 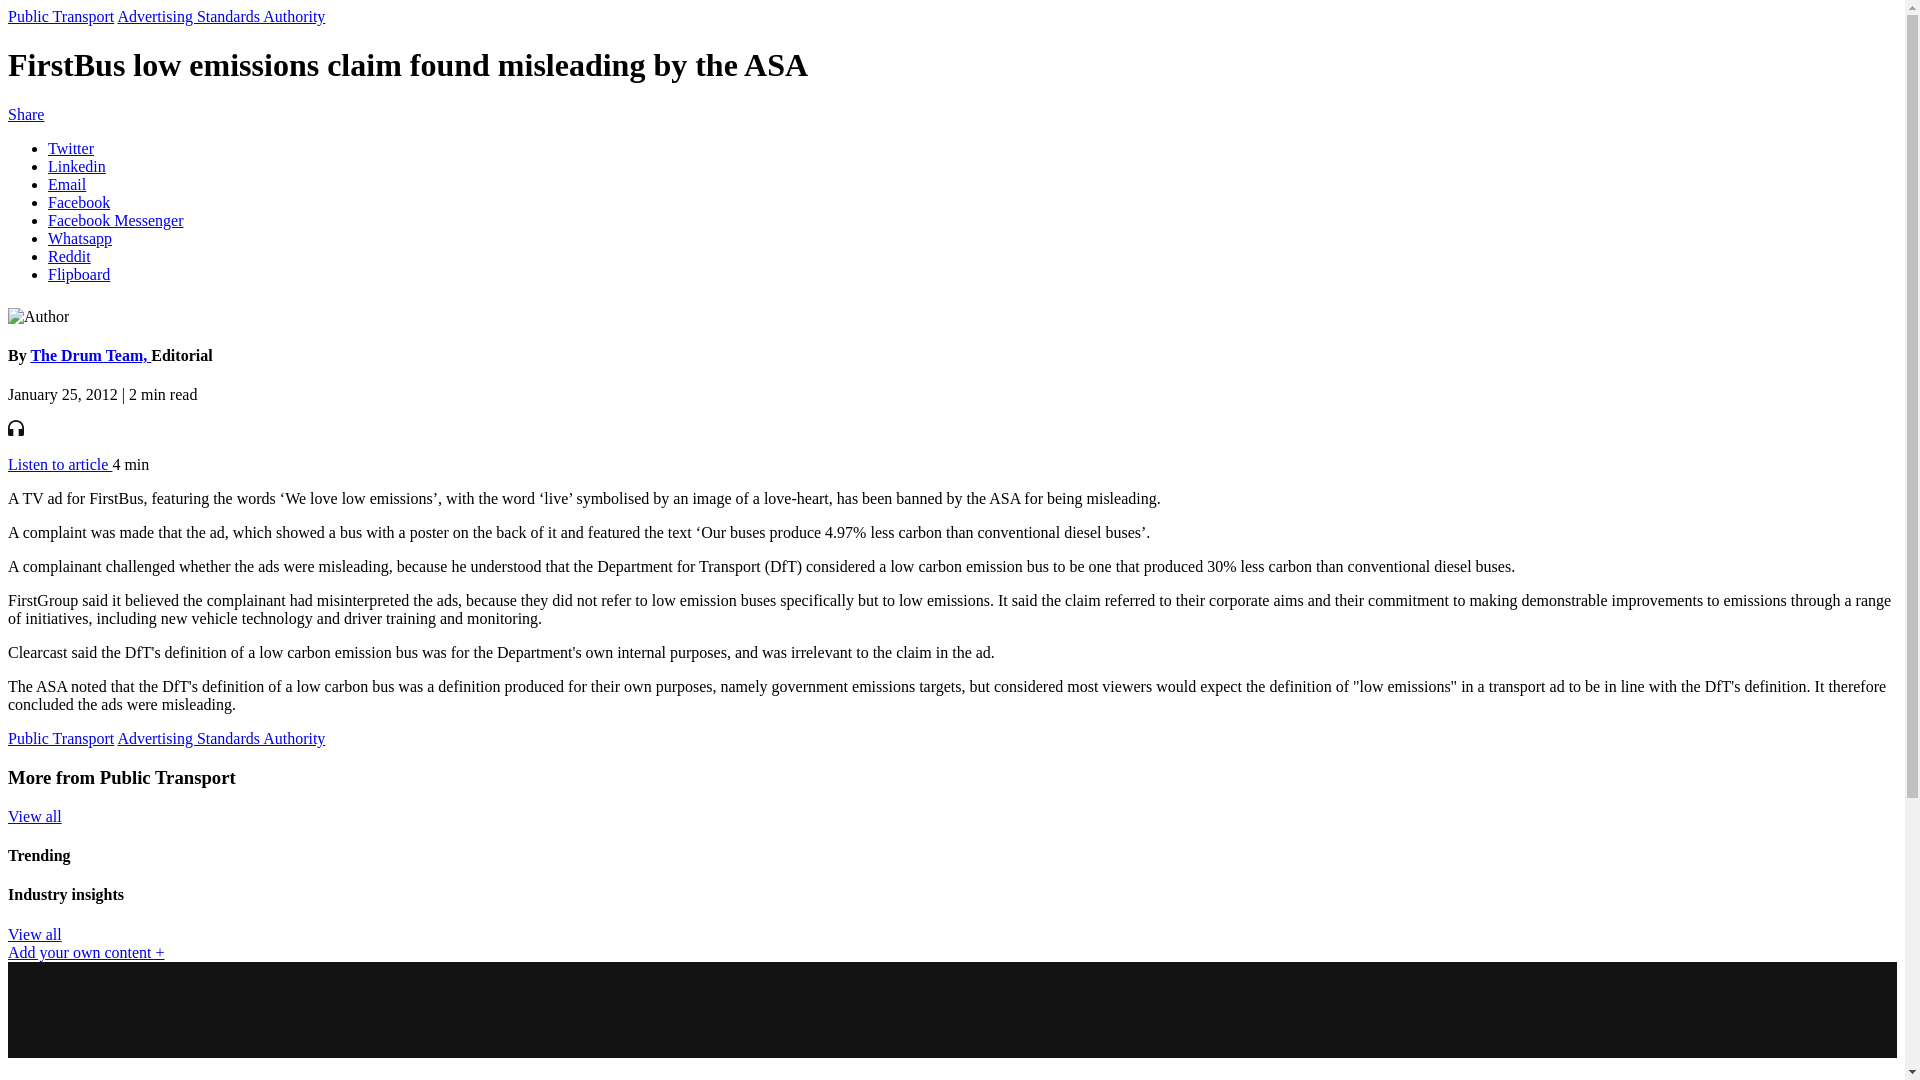 What do you see at coordinates (34, 934) in the screenshot?
I see `View all` at bounding box center [34, 934].